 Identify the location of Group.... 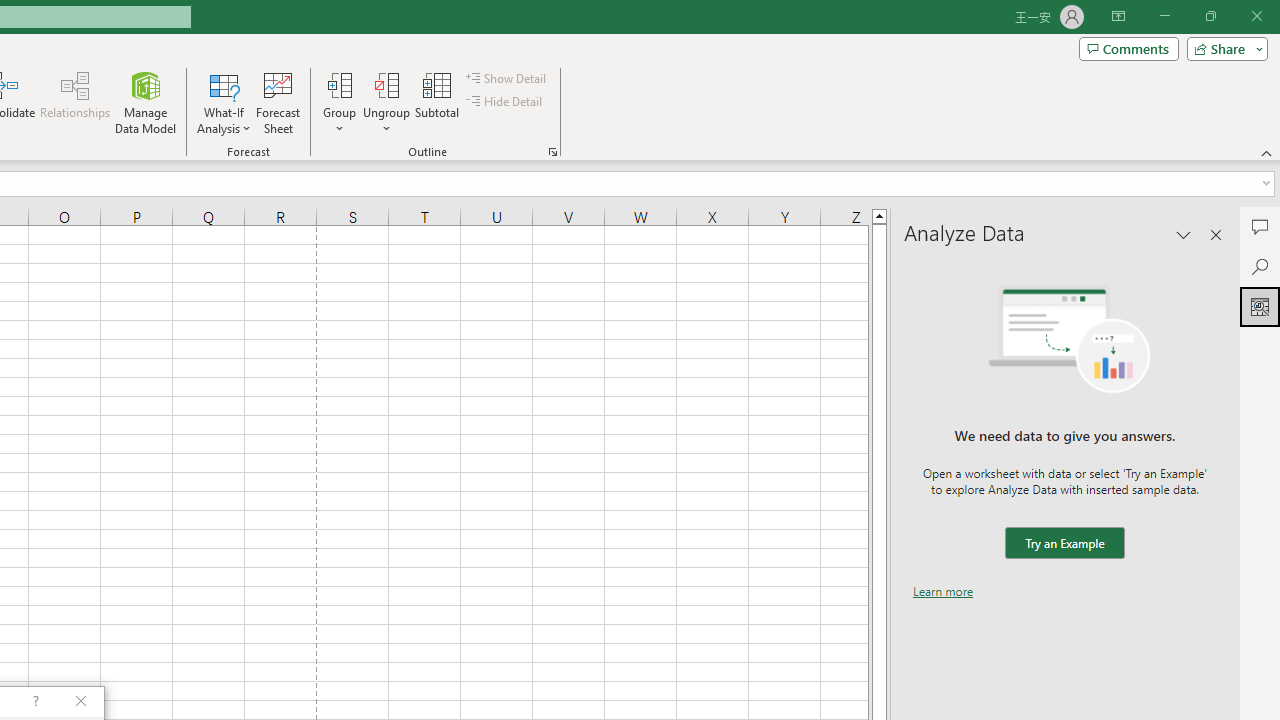
(339, 84).